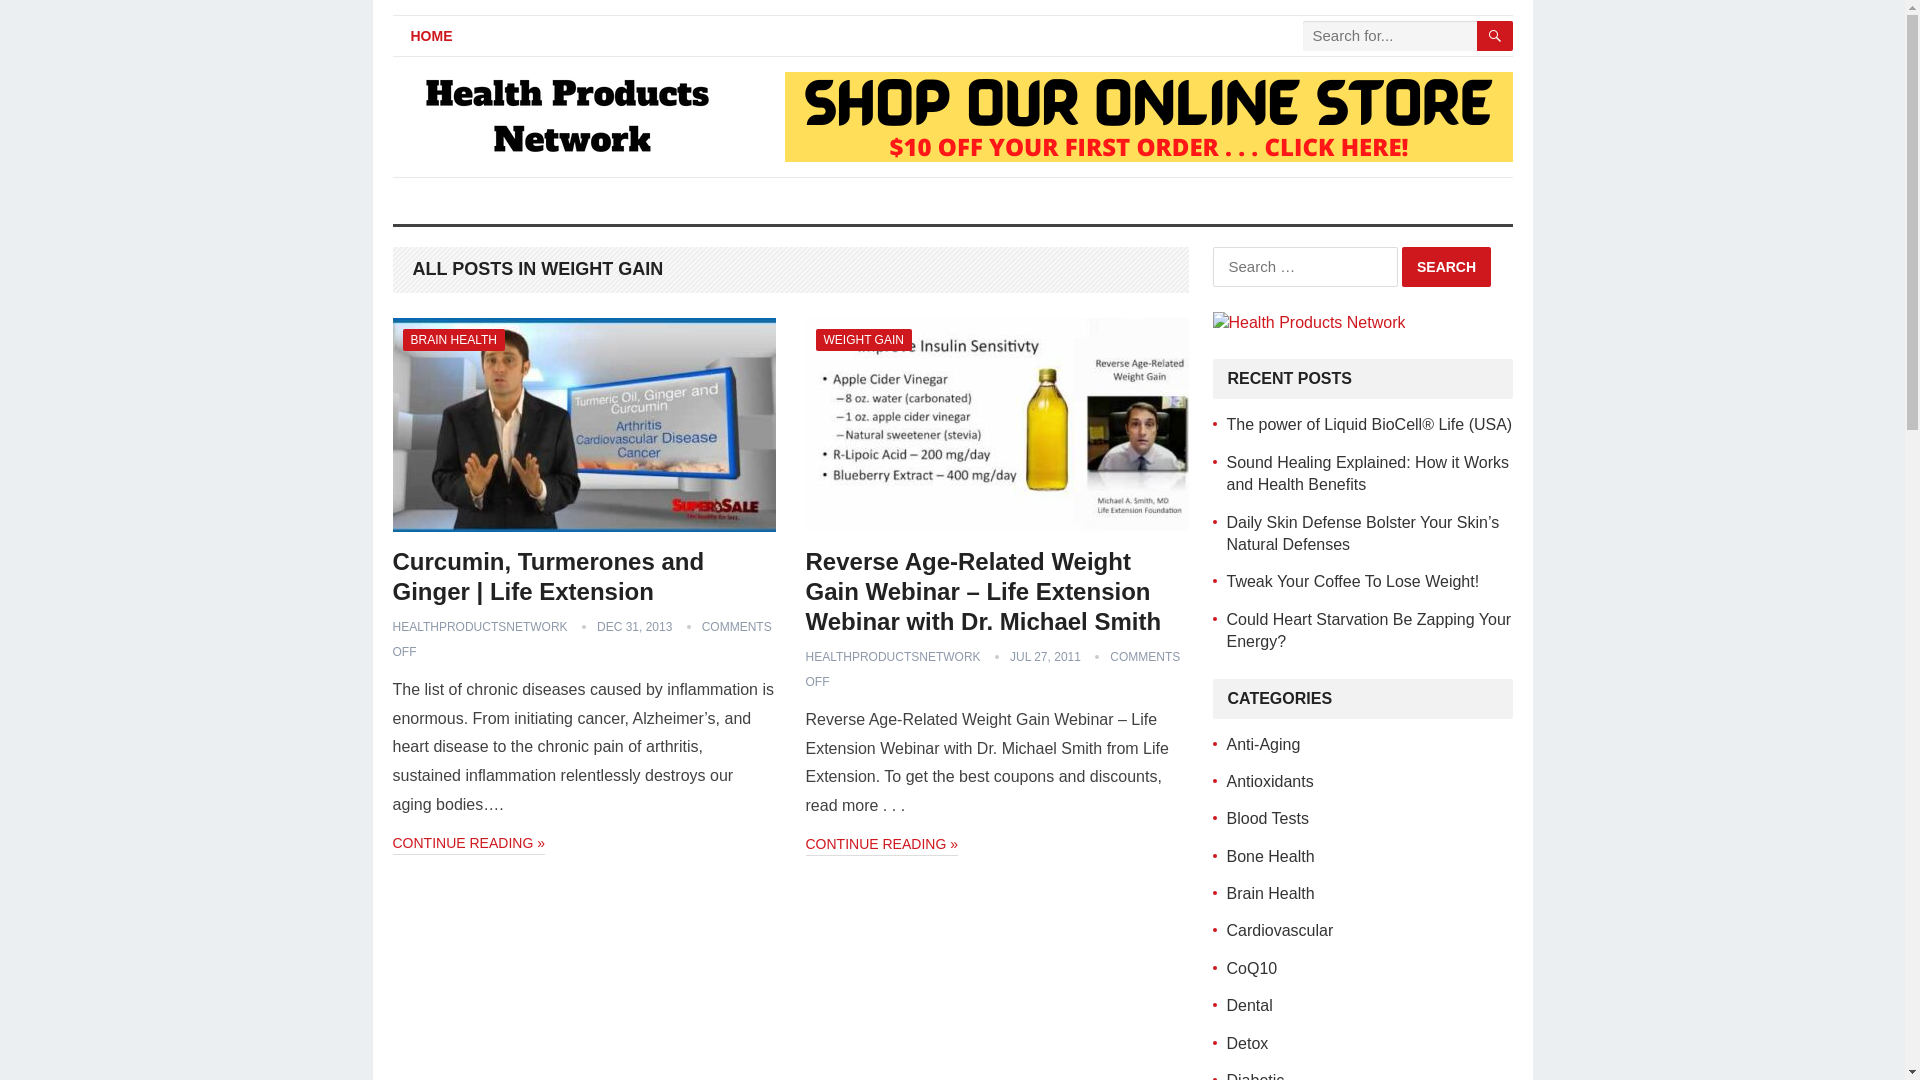  What do you see at coordinates (452, 340) in the screenshot?
I see `BRAIN HEALTH` at bounding box center [452, 340].